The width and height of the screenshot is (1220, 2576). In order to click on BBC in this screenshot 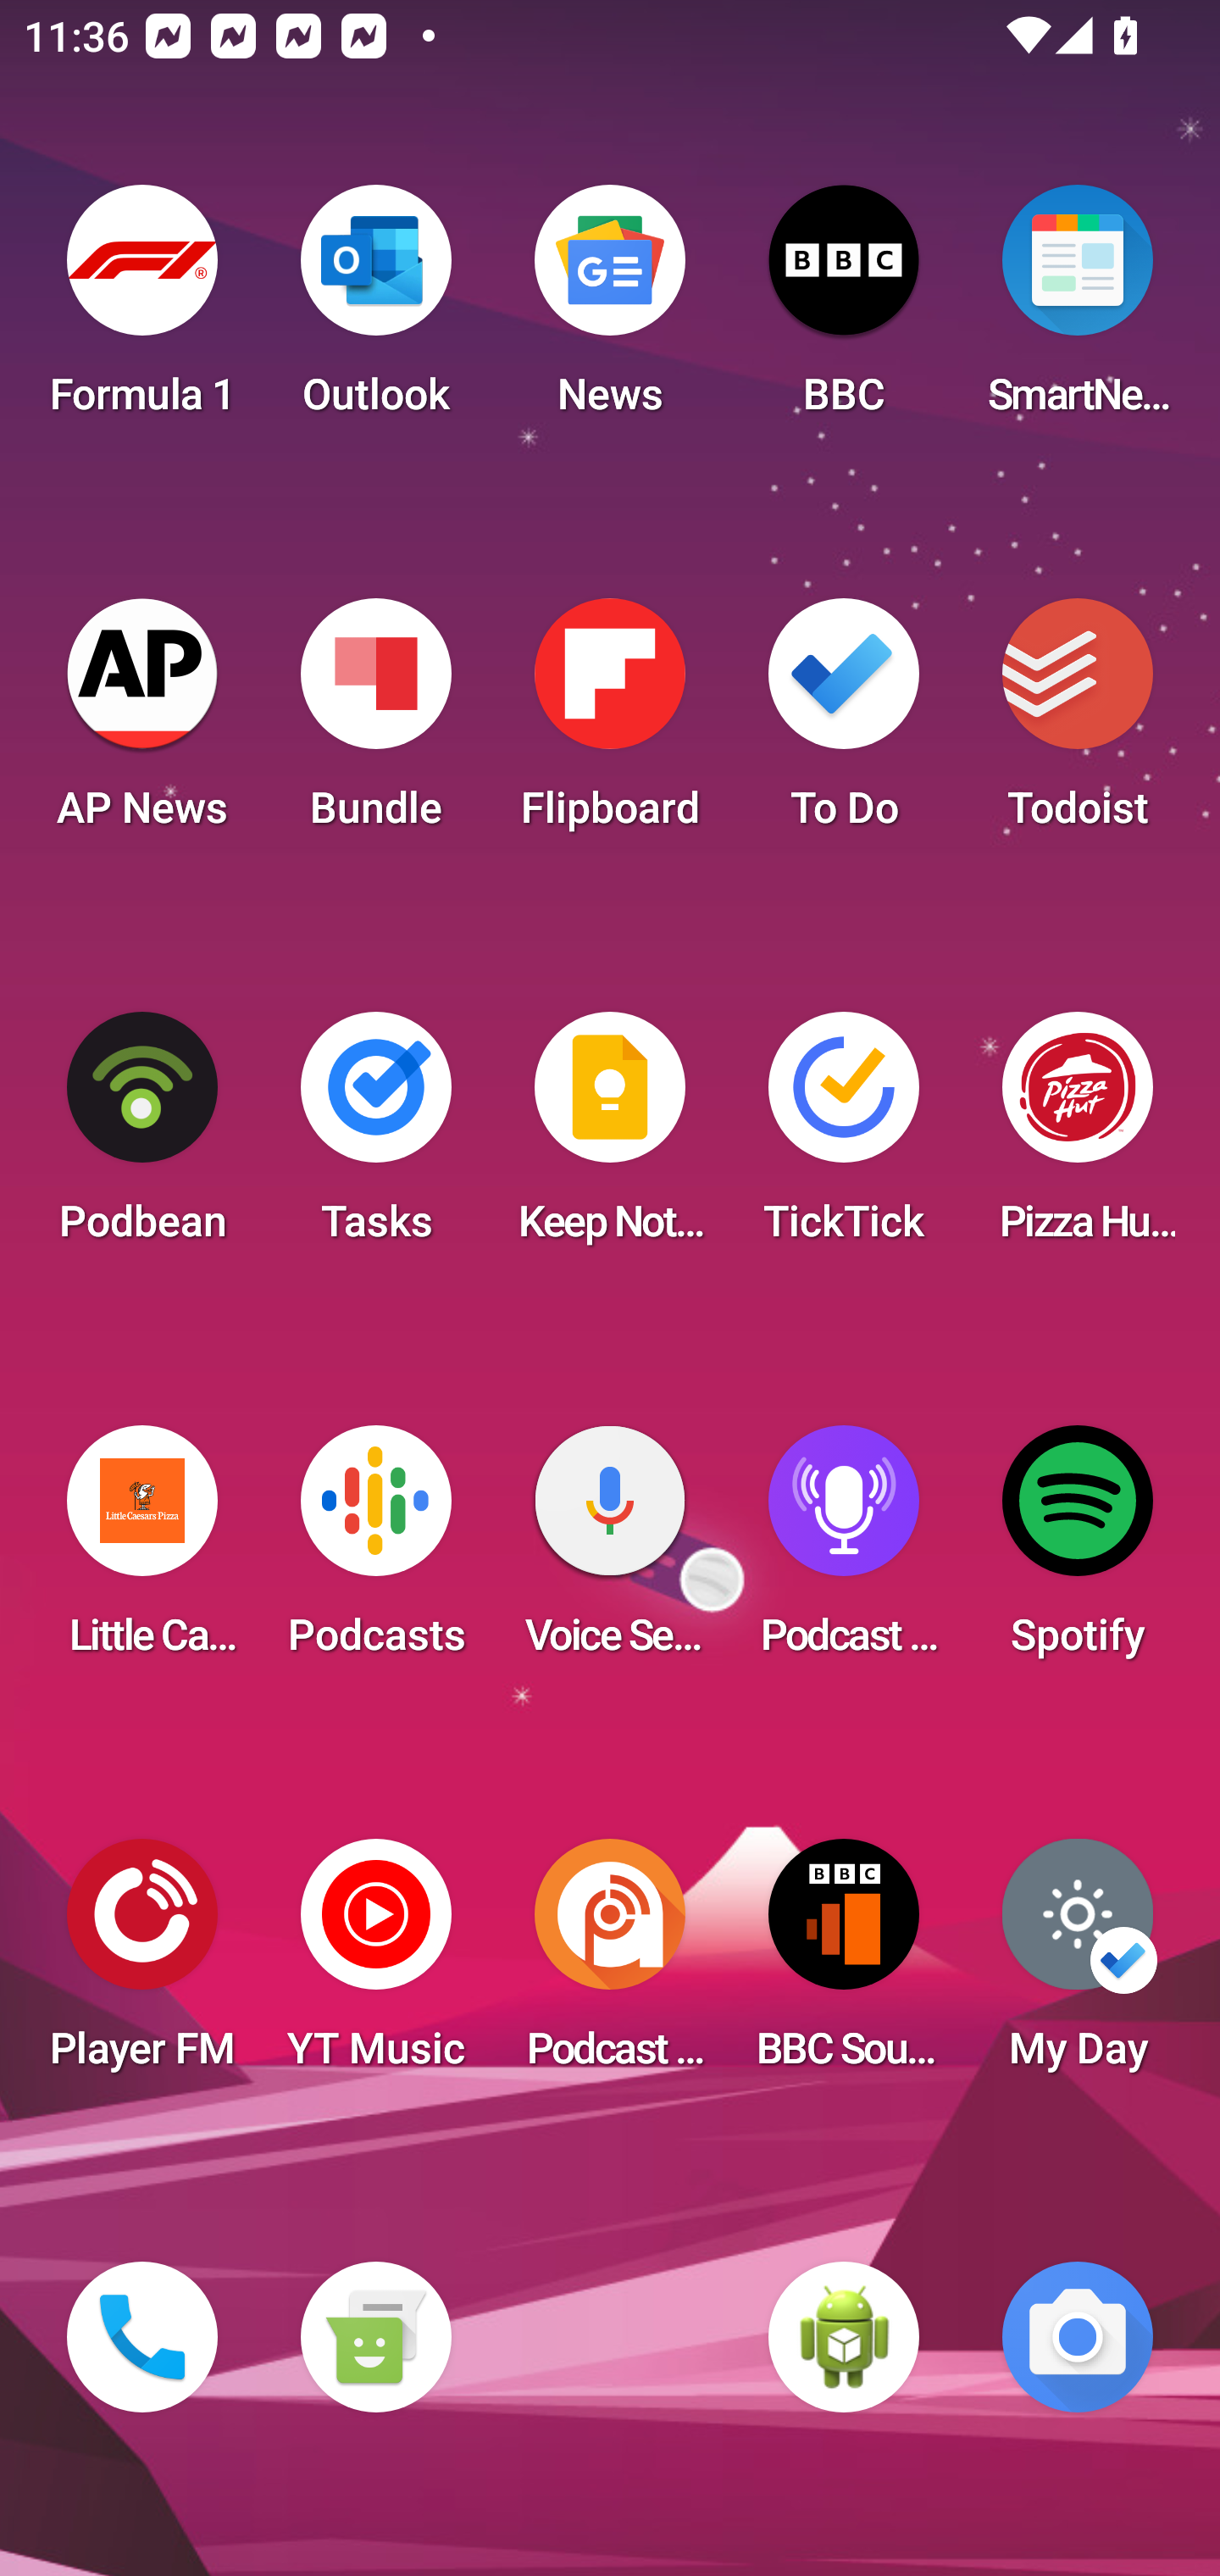, I will do `click(844, 310)`.